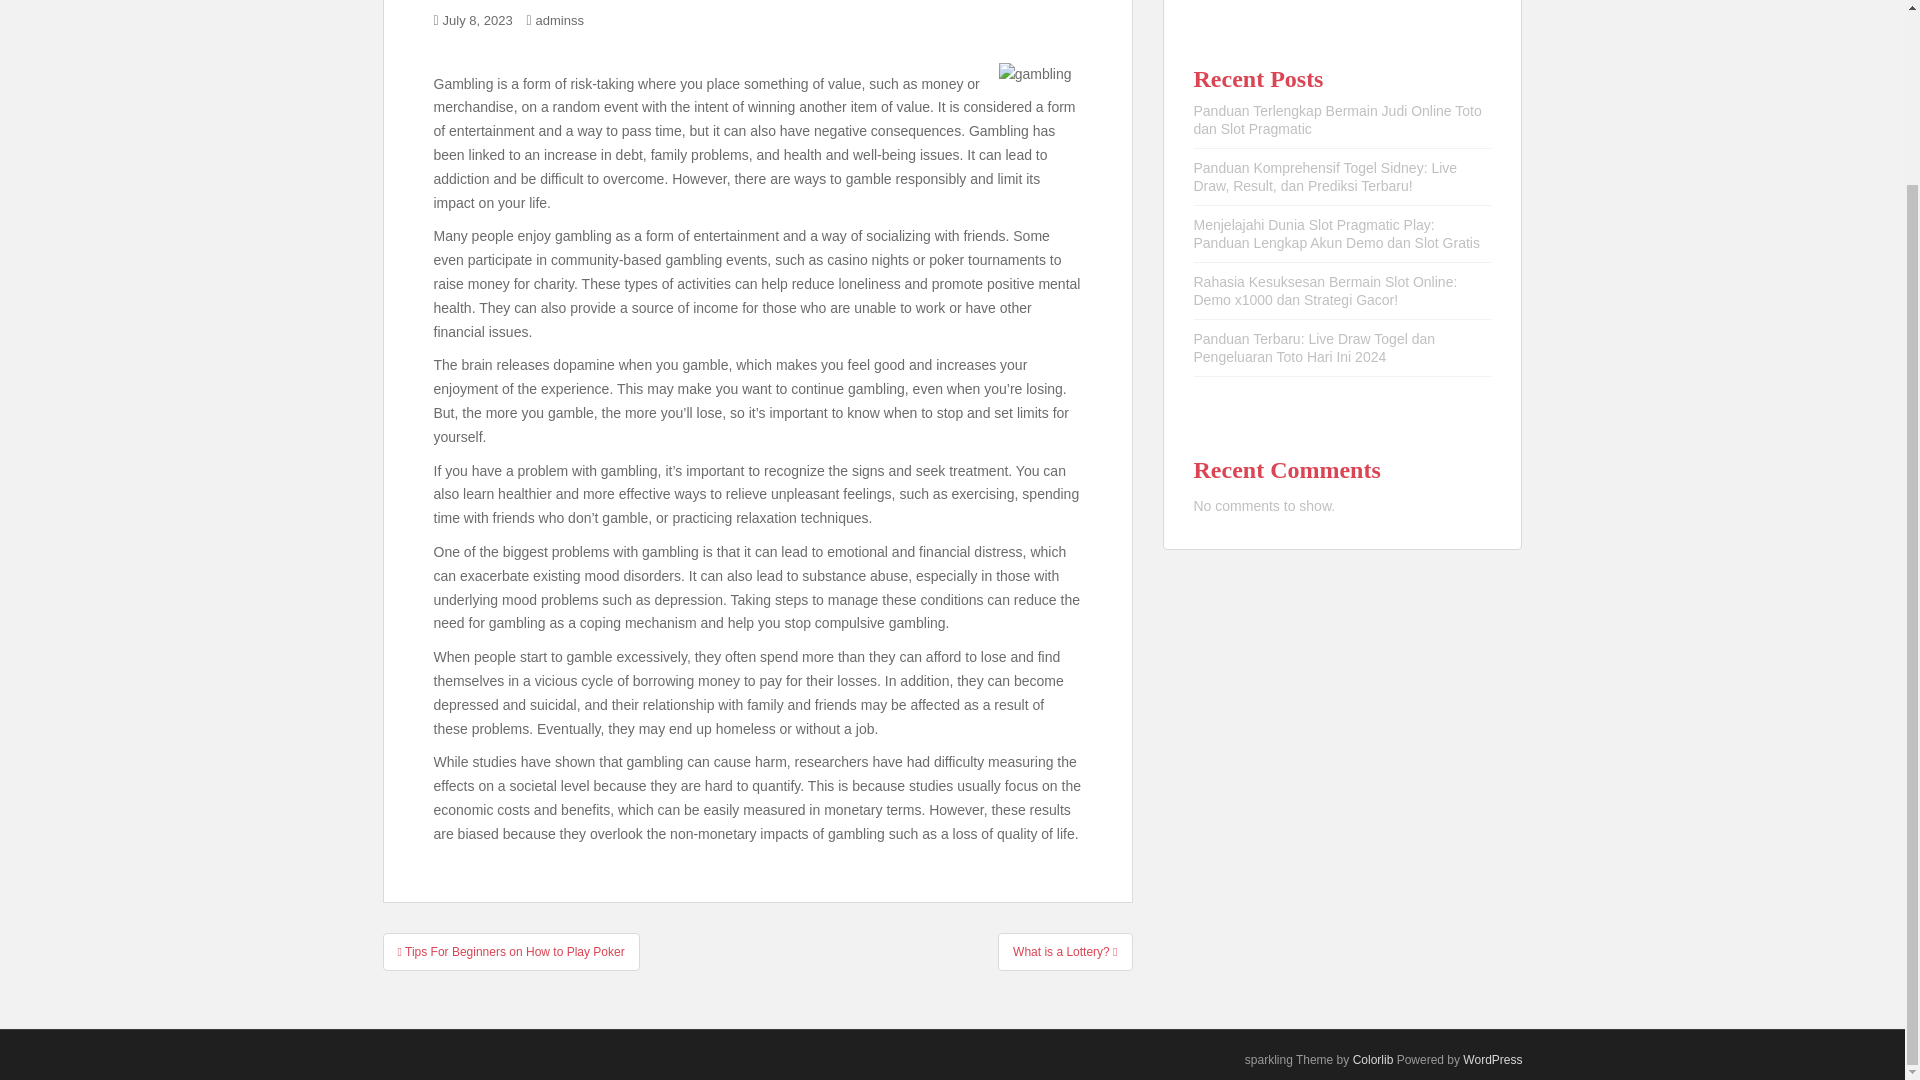 This screenshot has width=1920, height=1080. Describe the element at coordinates (510, 950) in the screenshot. I see `Tips For Beginners on How to Play Poker` at that location.